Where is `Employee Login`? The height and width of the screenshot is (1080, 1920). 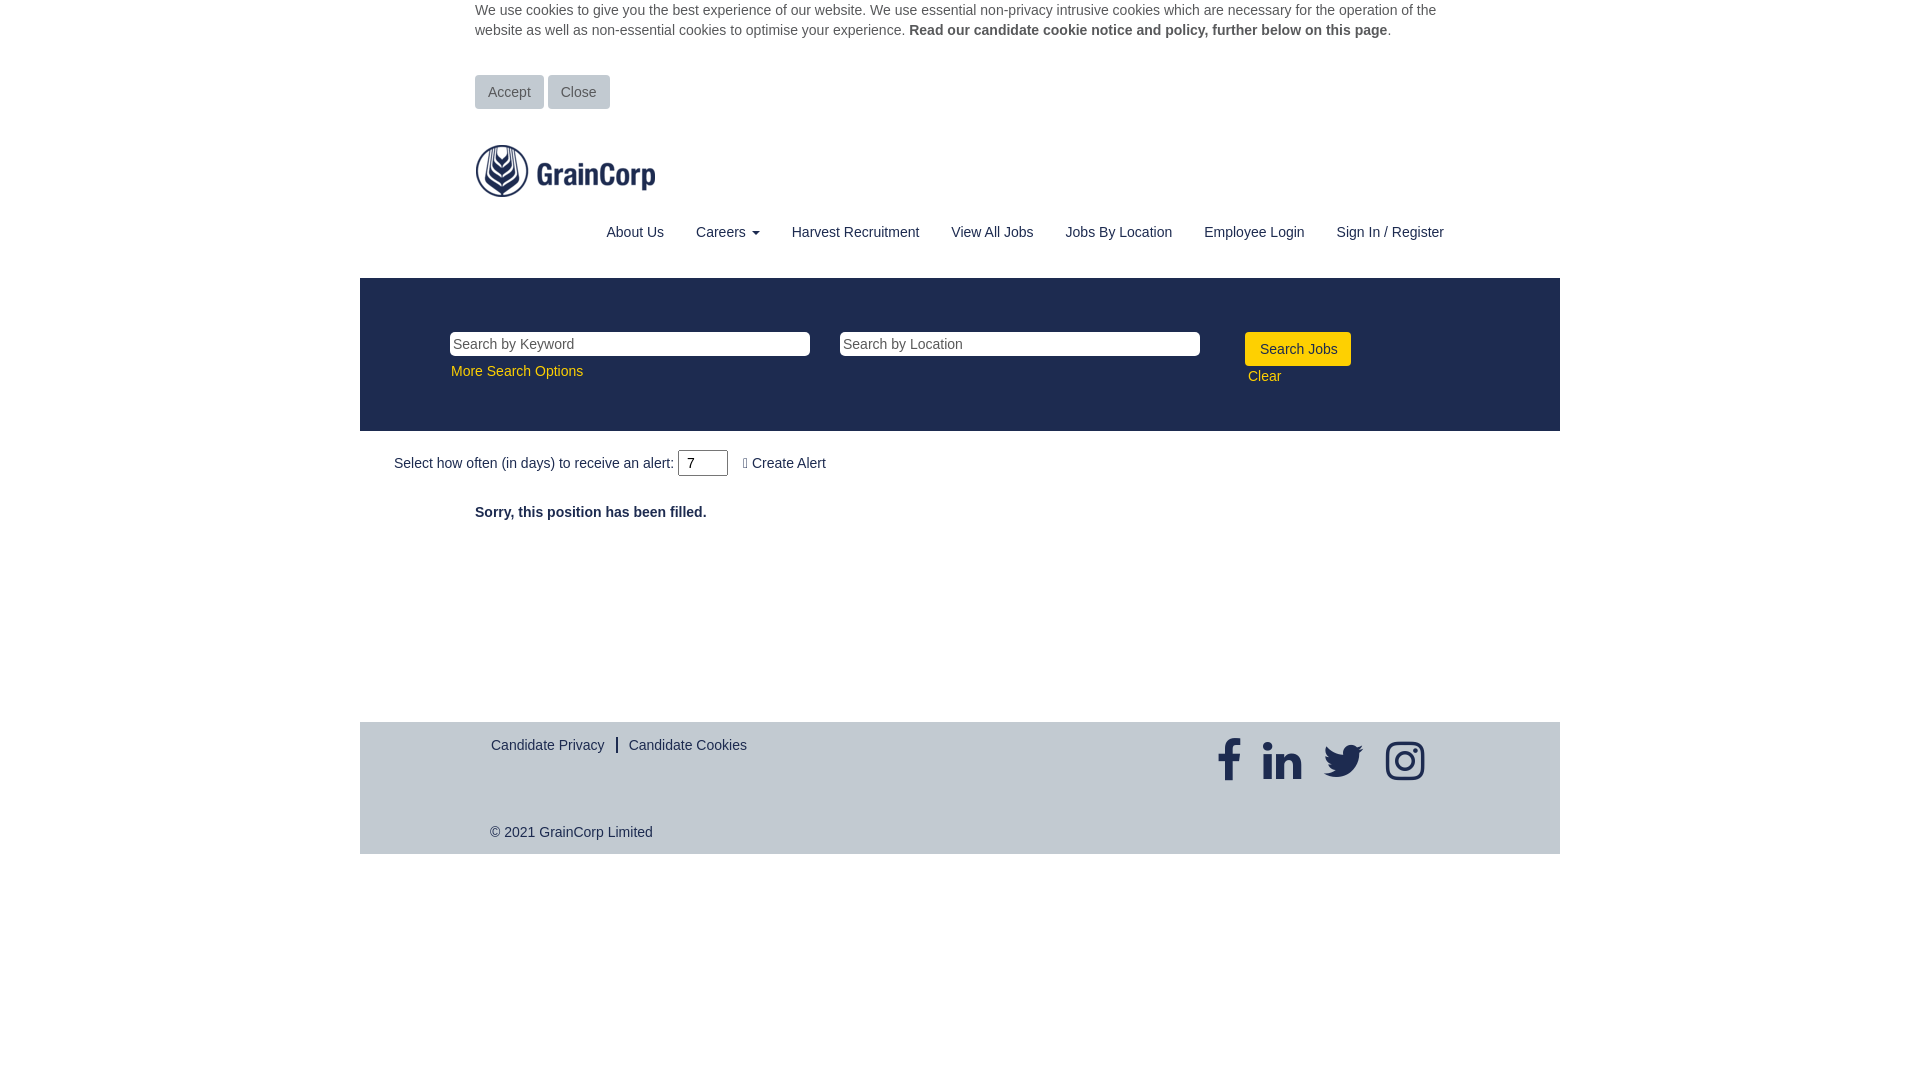 Employee Login is located at coordinates (1254, 231).